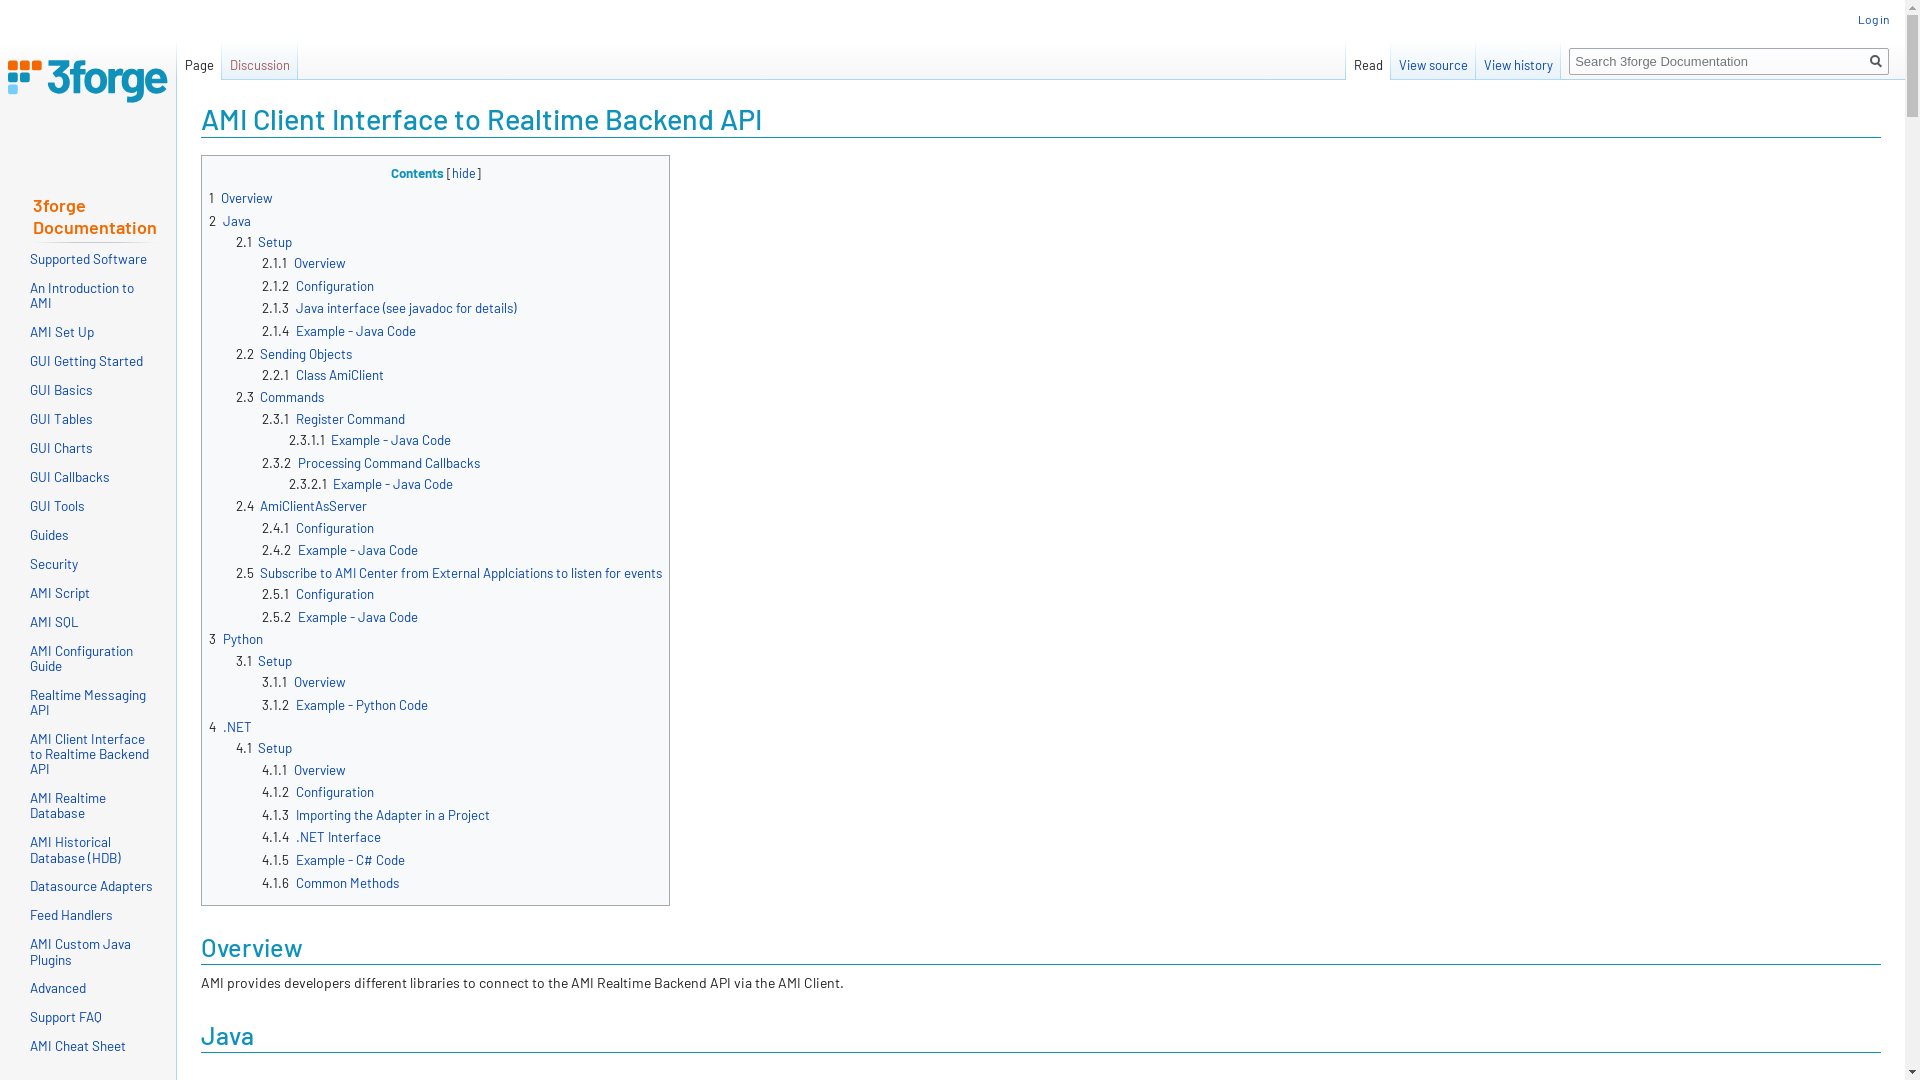 The height and width of the screenshot is (1080, 1920). What do you see at coordinates (294, 354) in the screenshot?
I see `2.2 Sending Objects` at bounding box center [294, 354].